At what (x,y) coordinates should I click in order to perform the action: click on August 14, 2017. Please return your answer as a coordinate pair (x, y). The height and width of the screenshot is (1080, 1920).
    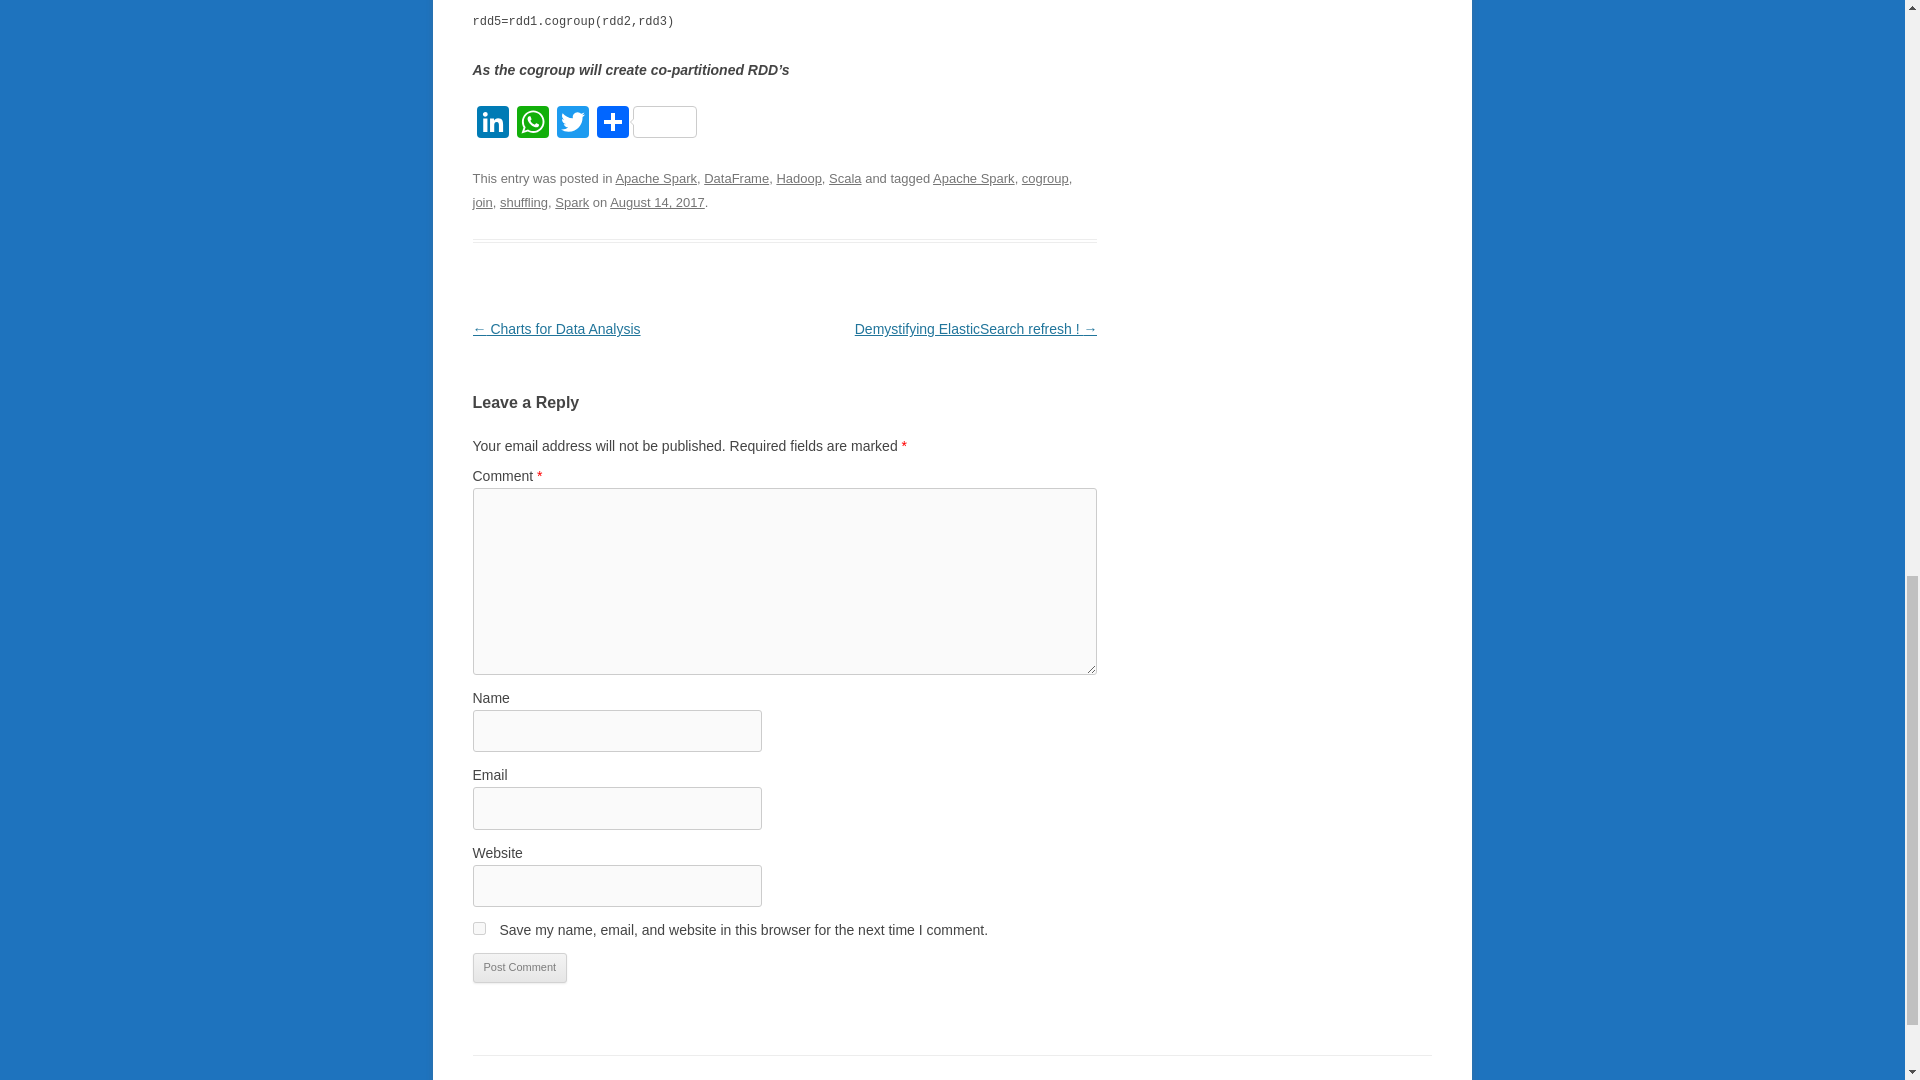
    Looking at the image, I should click on (657, 202).